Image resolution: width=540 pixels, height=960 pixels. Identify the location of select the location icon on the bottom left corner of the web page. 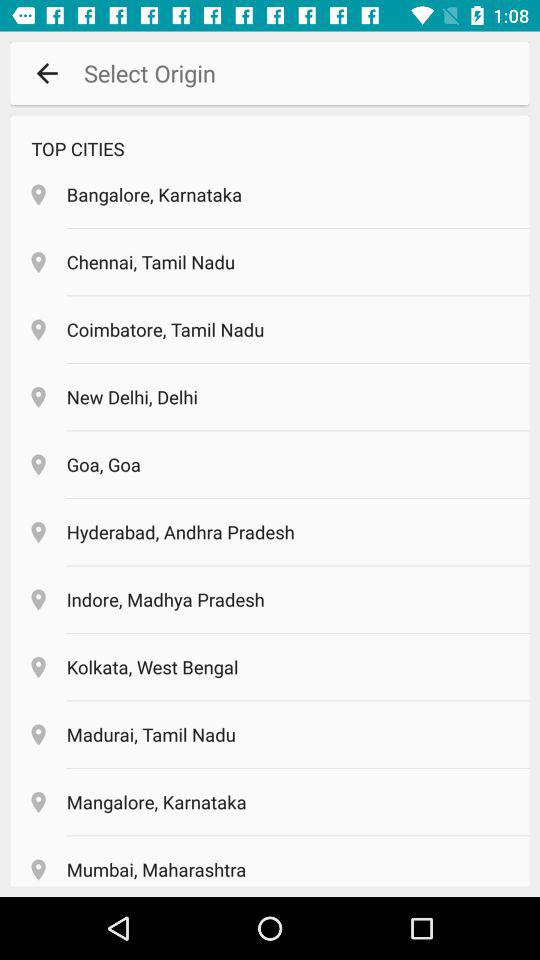
(38, 870).